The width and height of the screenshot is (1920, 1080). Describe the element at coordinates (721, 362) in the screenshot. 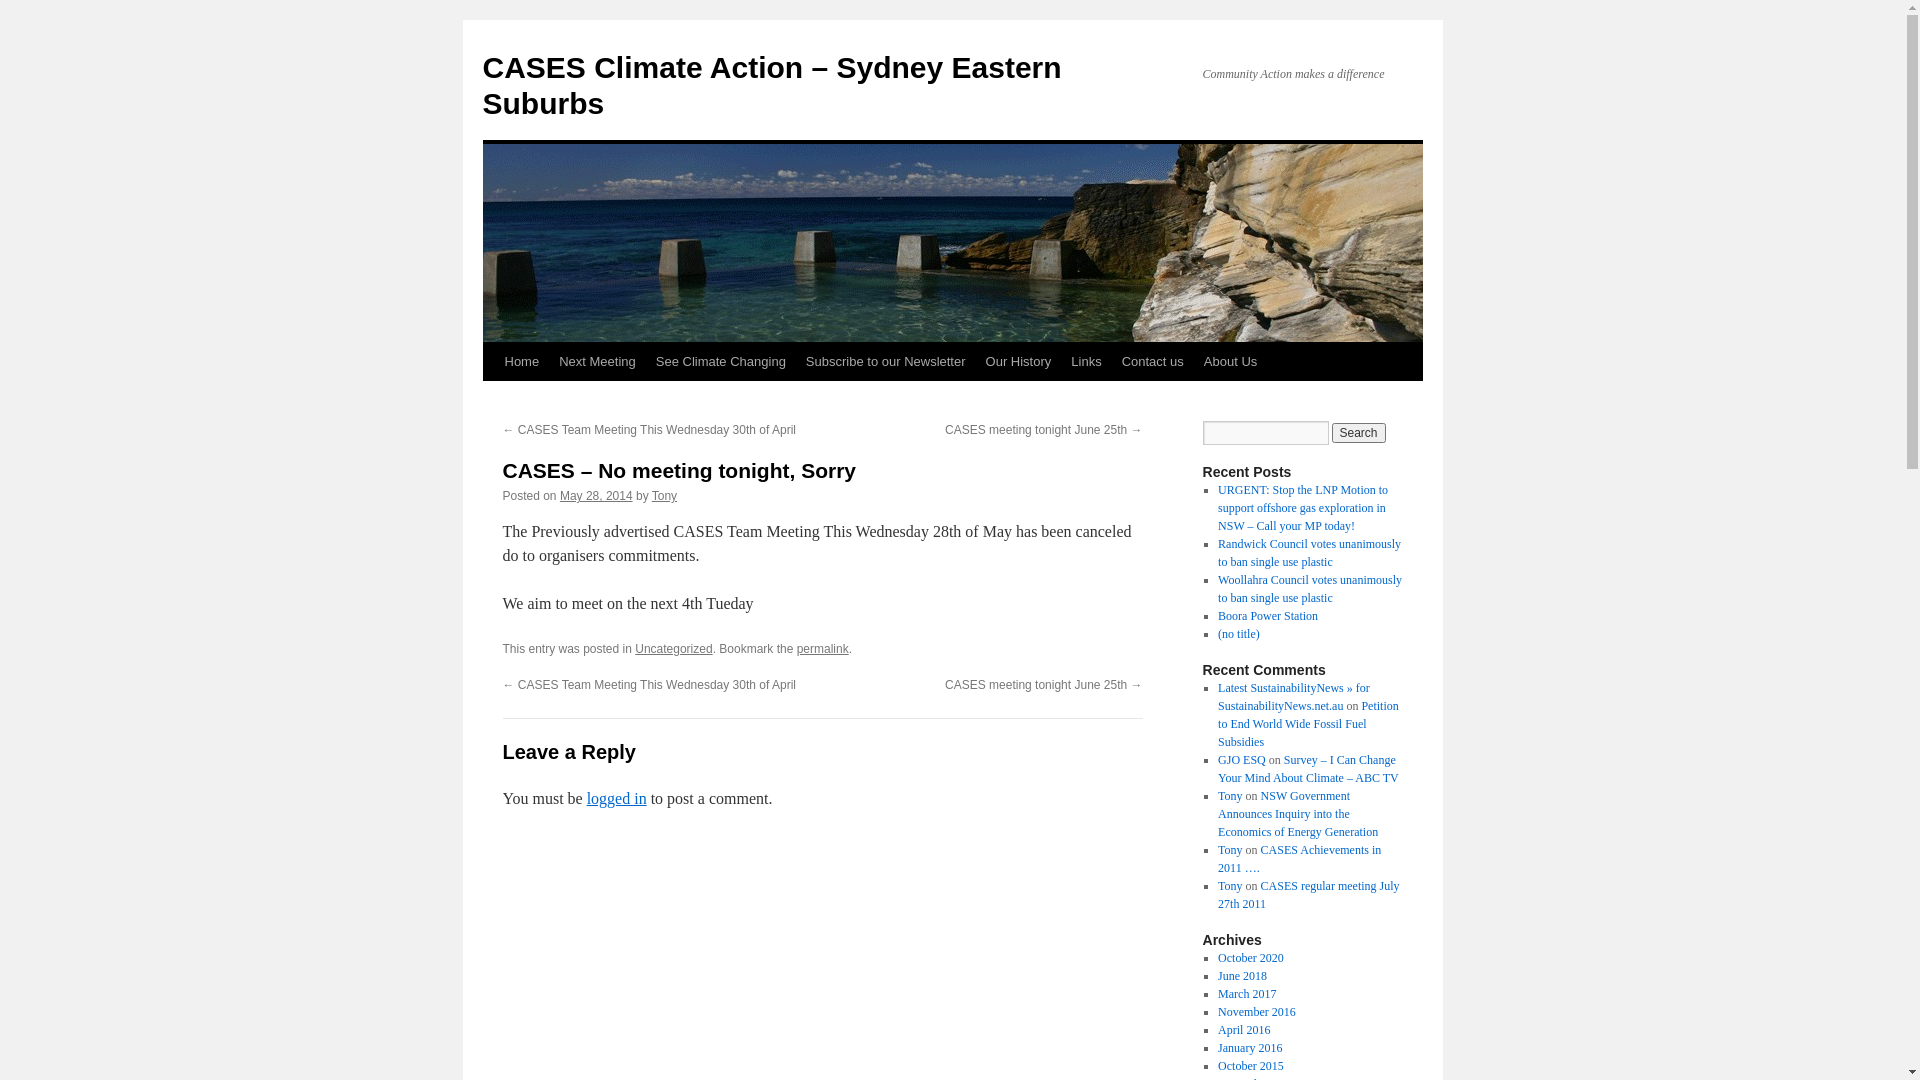

I see `See Climate Changing` at that location.